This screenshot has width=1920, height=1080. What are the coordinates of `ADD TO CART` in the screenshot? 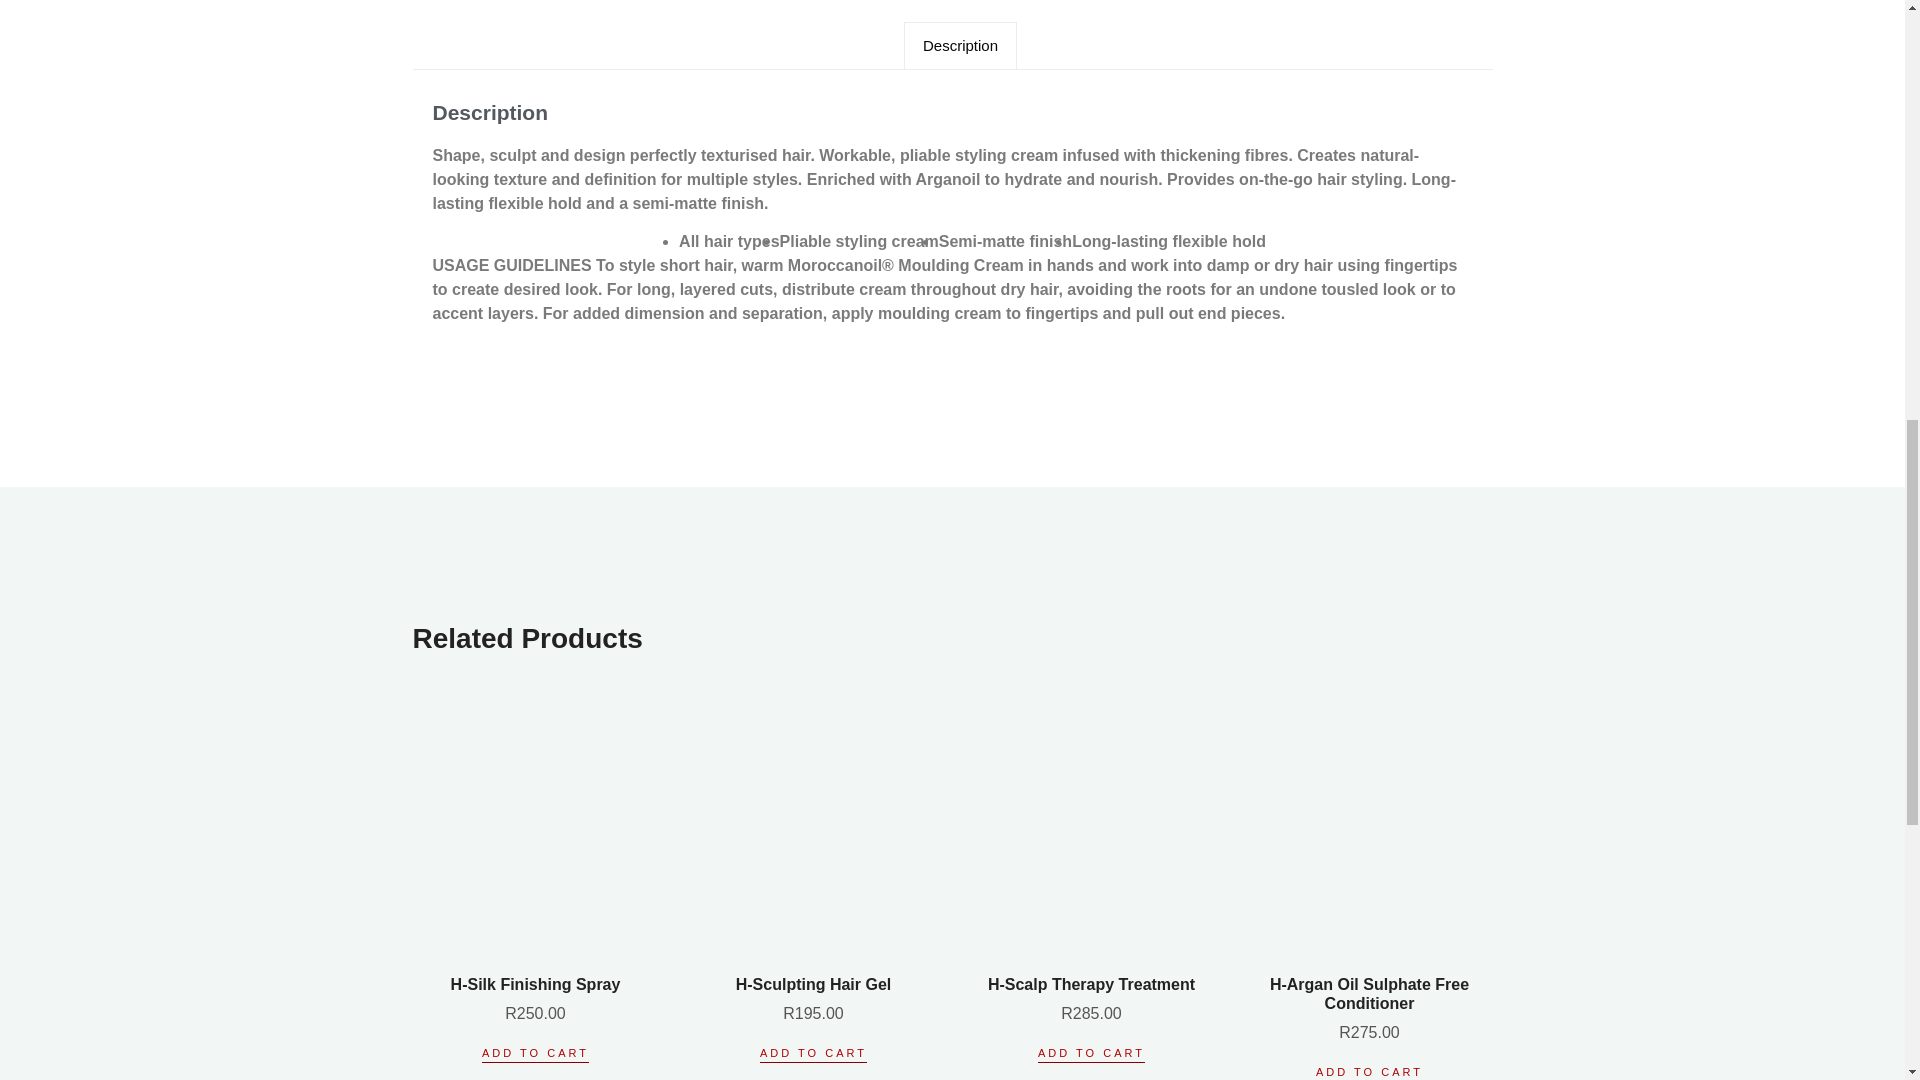 It's located at (1368, 1072).